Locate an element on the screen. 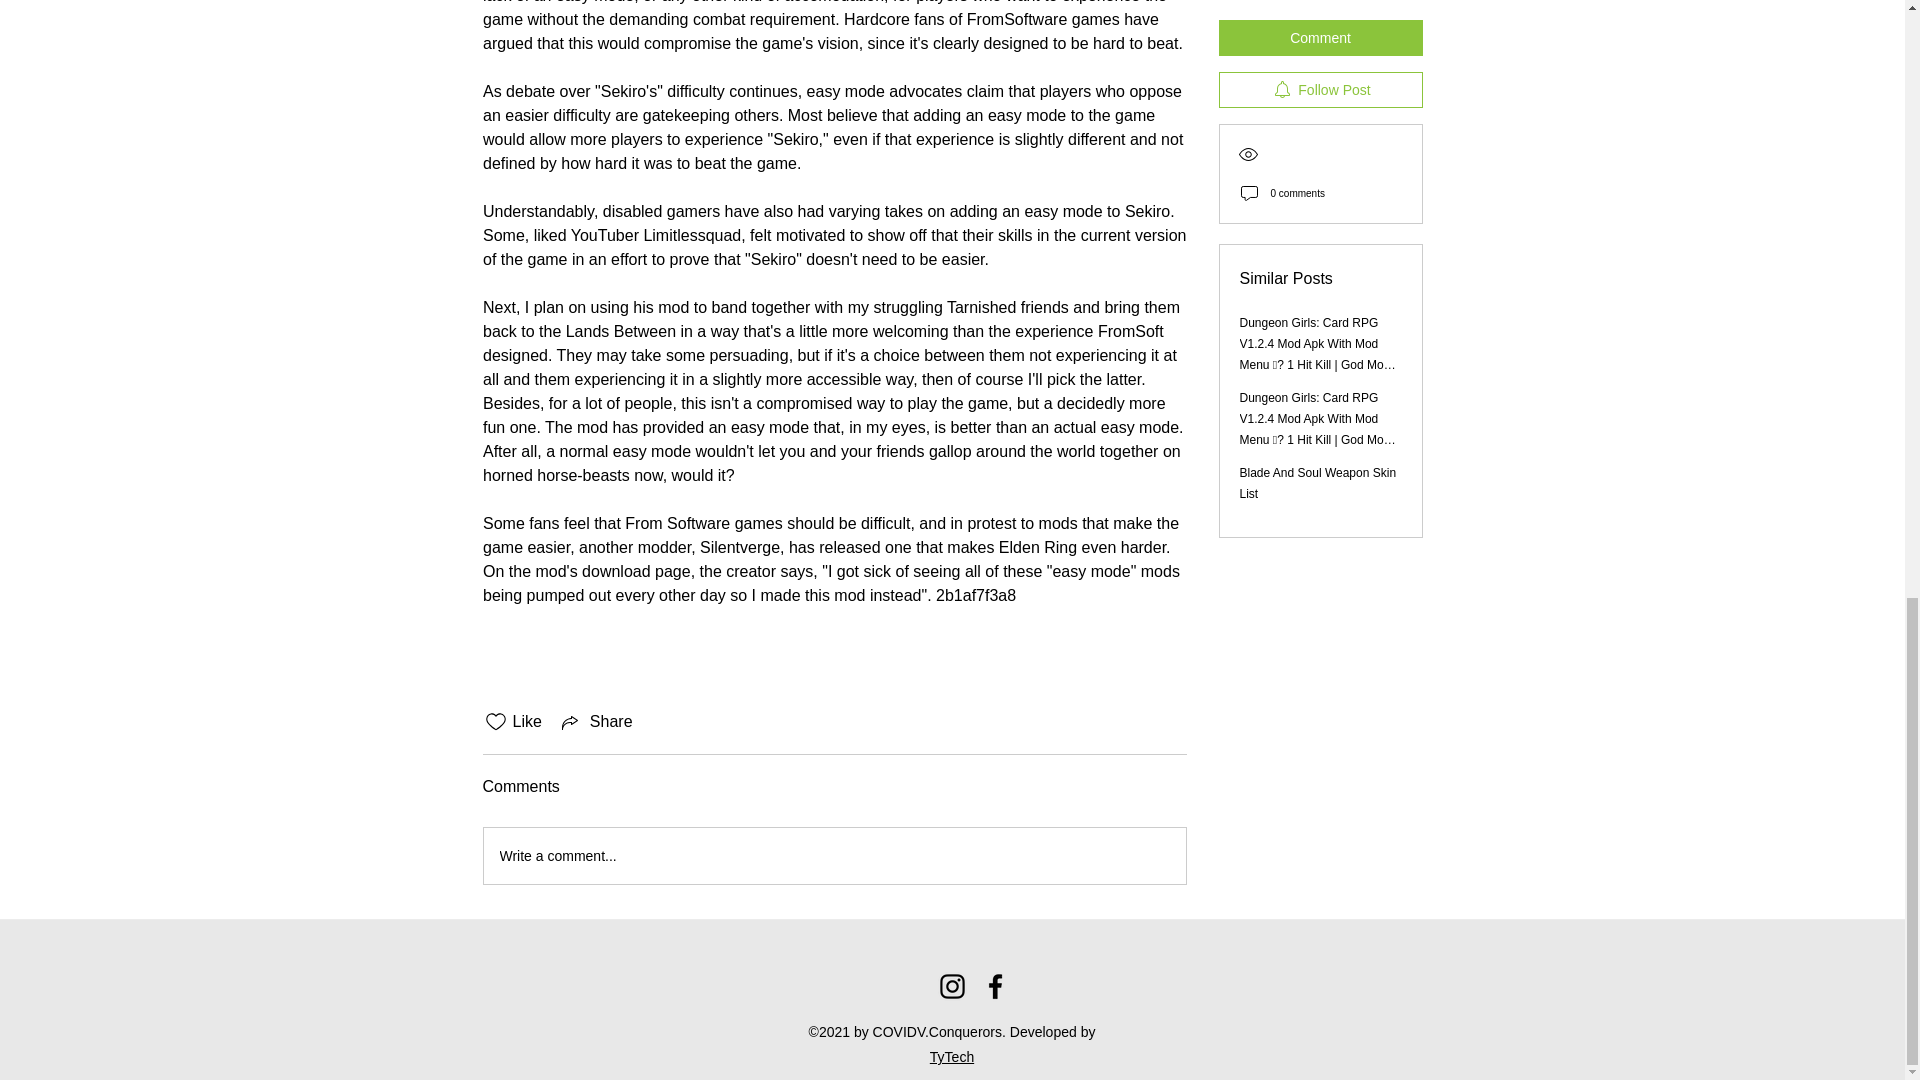  TyTech is located at coordinates (951, 1056).